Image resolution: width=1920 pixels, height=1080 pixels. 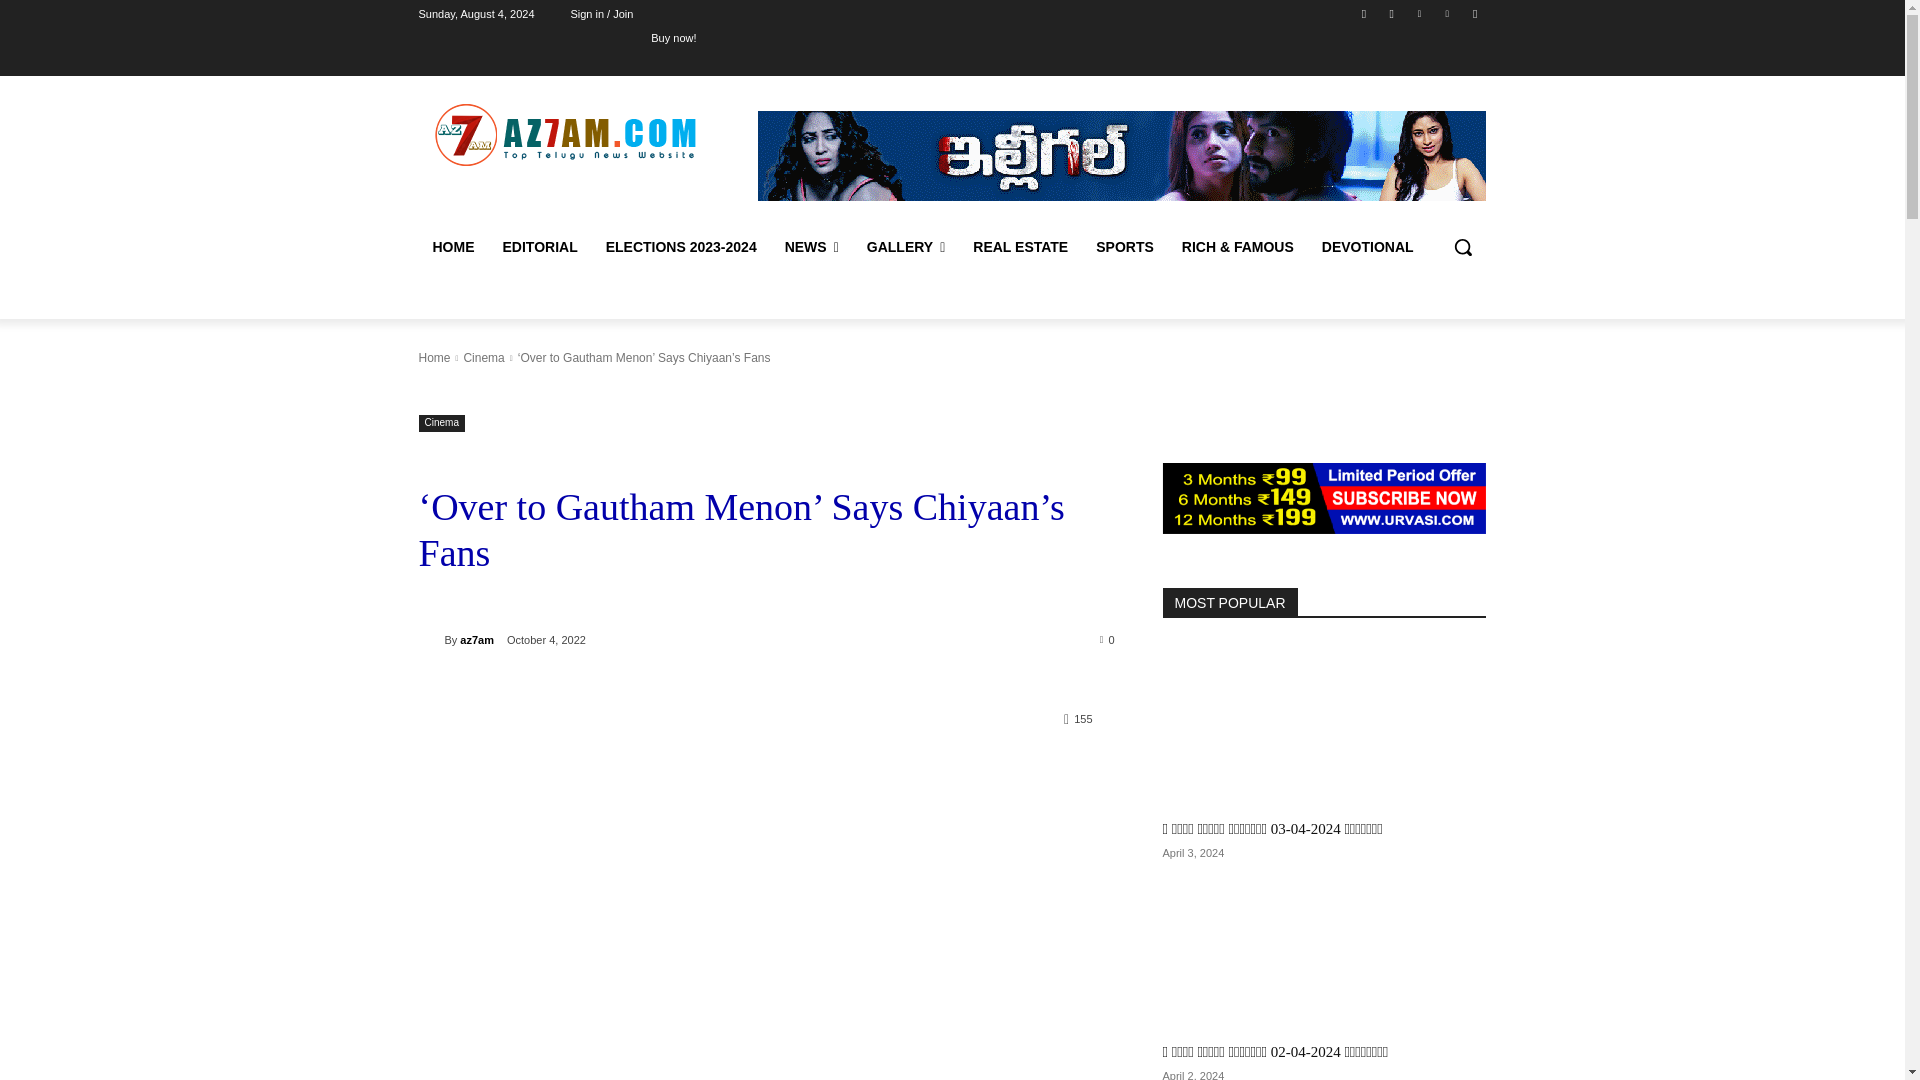 I want to click on HOME, so click(x=452, y=246).